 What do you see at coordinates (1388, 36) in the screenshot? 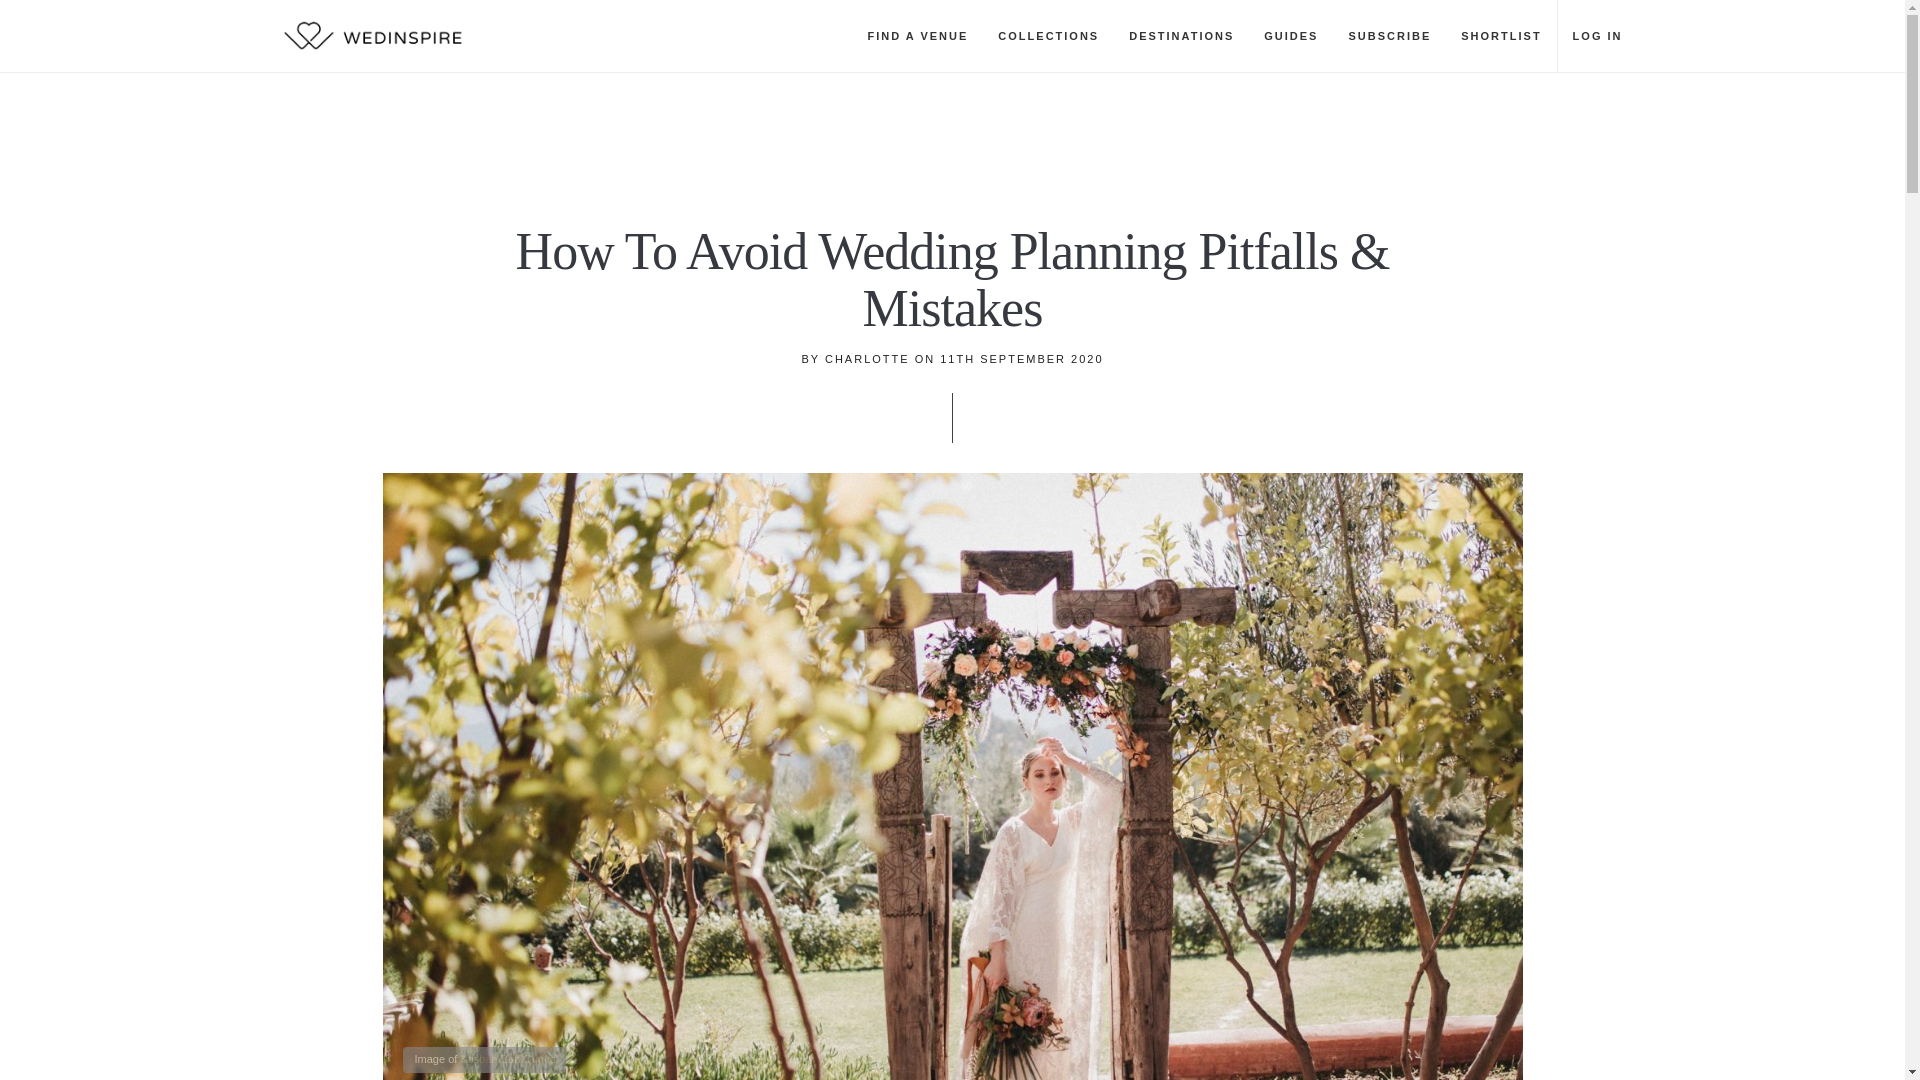
I see `SUBSCRIBE` at bounding box center [1388, 36].